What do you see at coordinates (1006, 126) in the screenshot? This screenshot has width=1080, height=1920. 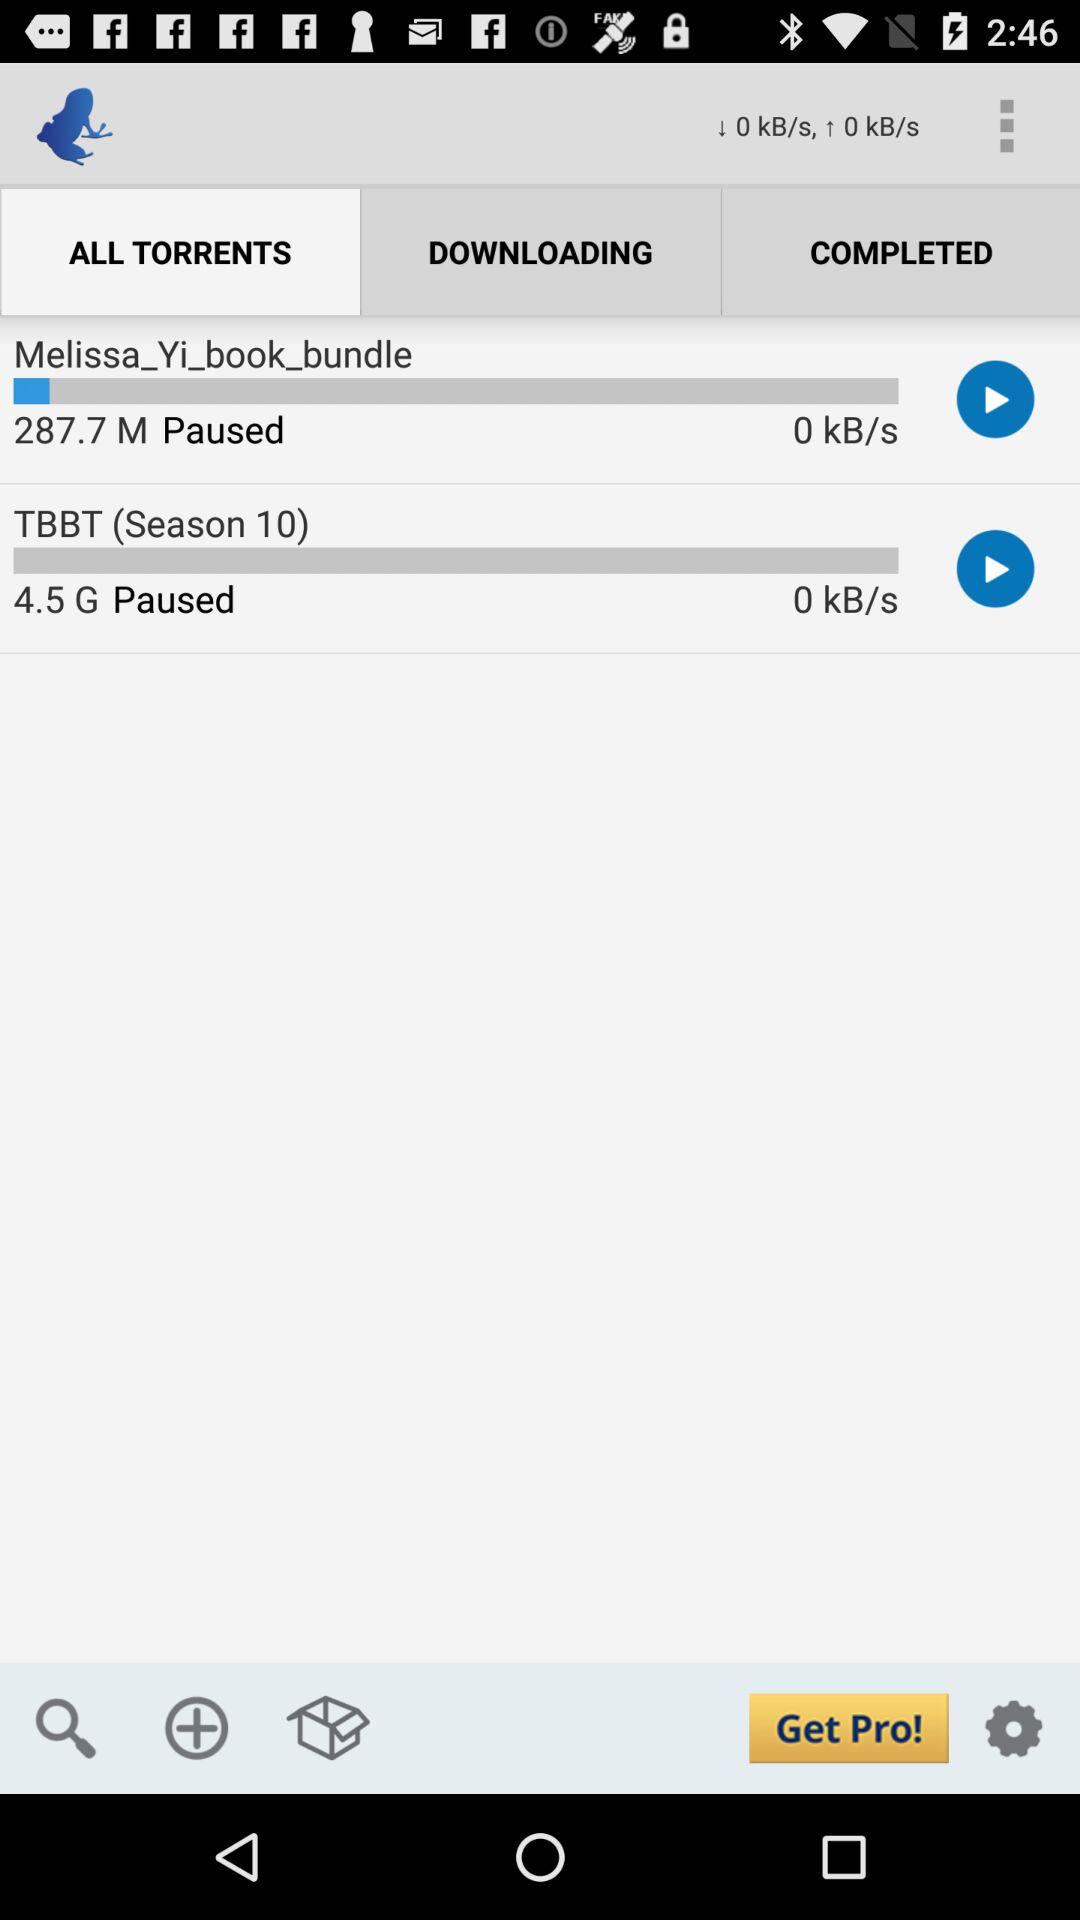 I see `press the icon above completed icon` at bounding box center [1006, 126].